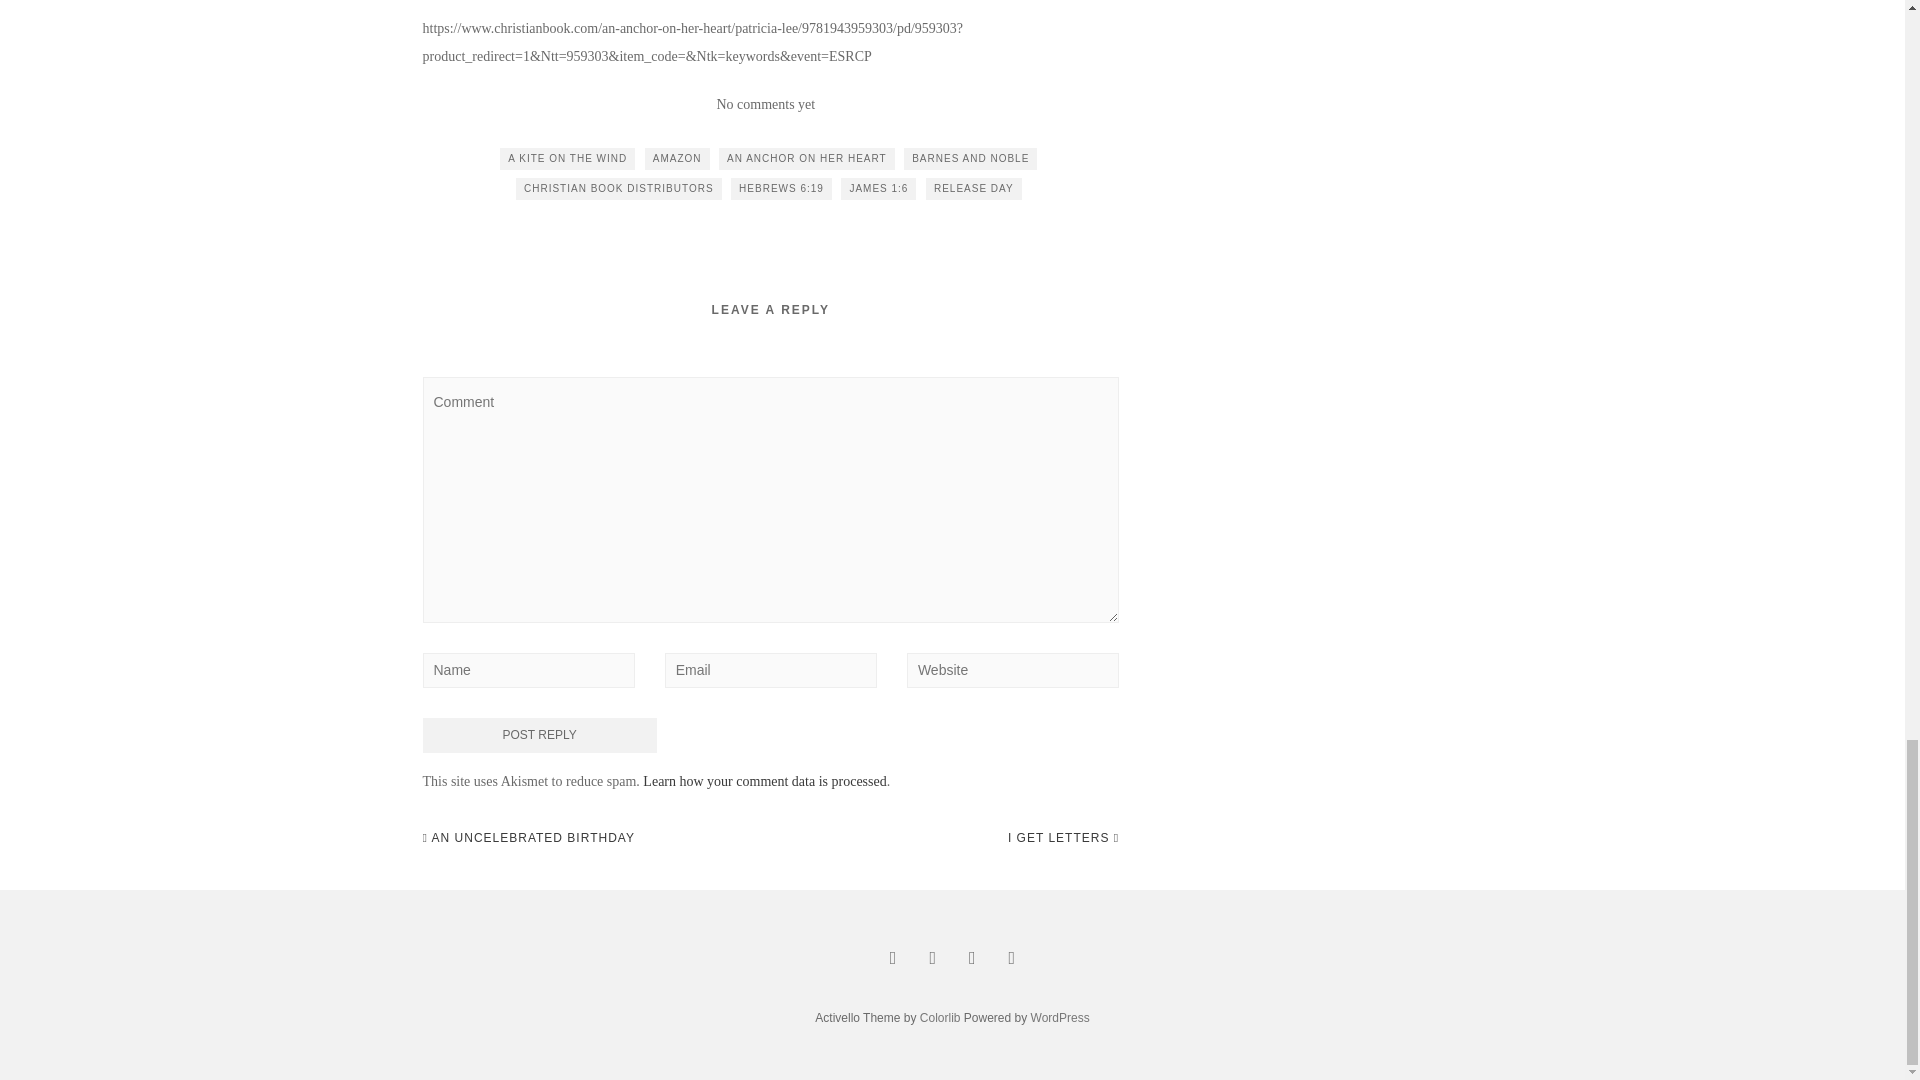 This screenshot has width=1920, height=1080. I want to click on AN UNCELEBRATED BIRTHDAY, so click(528, 838).